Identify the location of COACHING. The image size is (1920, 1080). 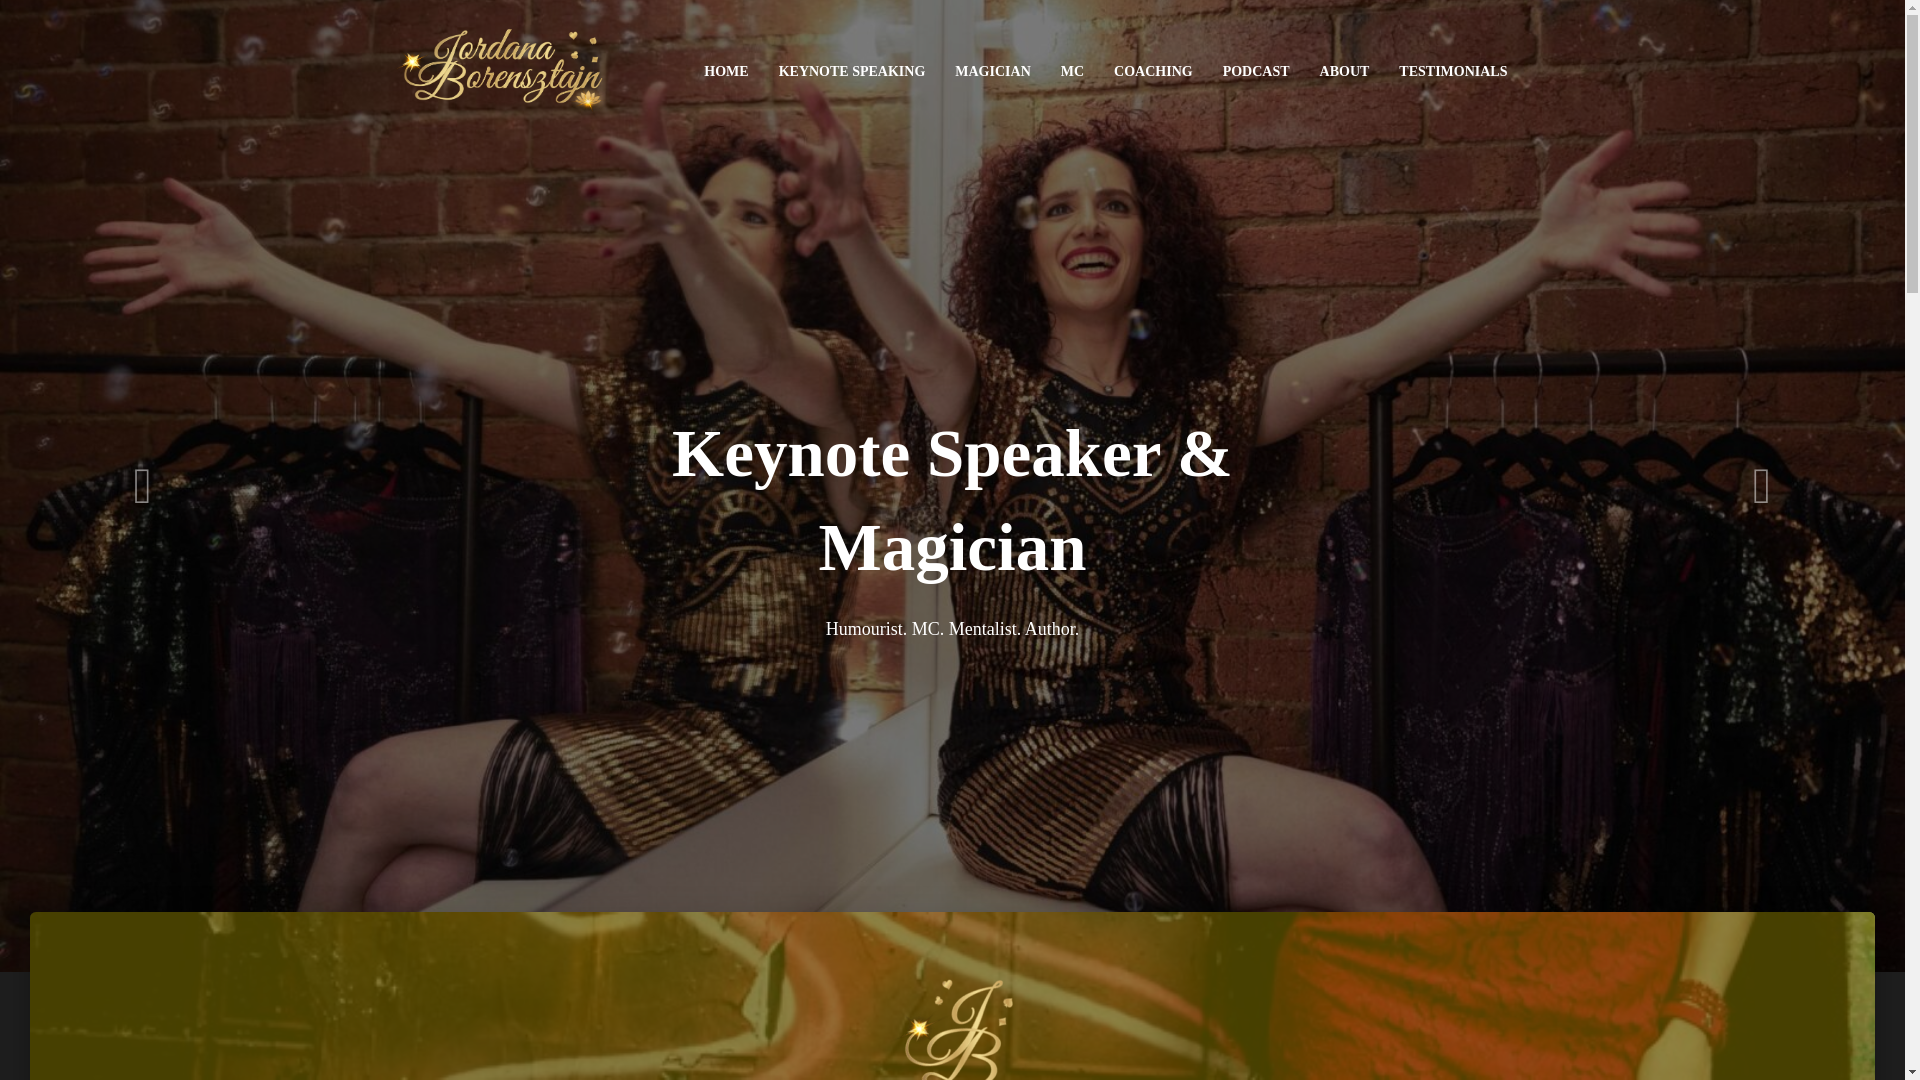
(1154, 72).